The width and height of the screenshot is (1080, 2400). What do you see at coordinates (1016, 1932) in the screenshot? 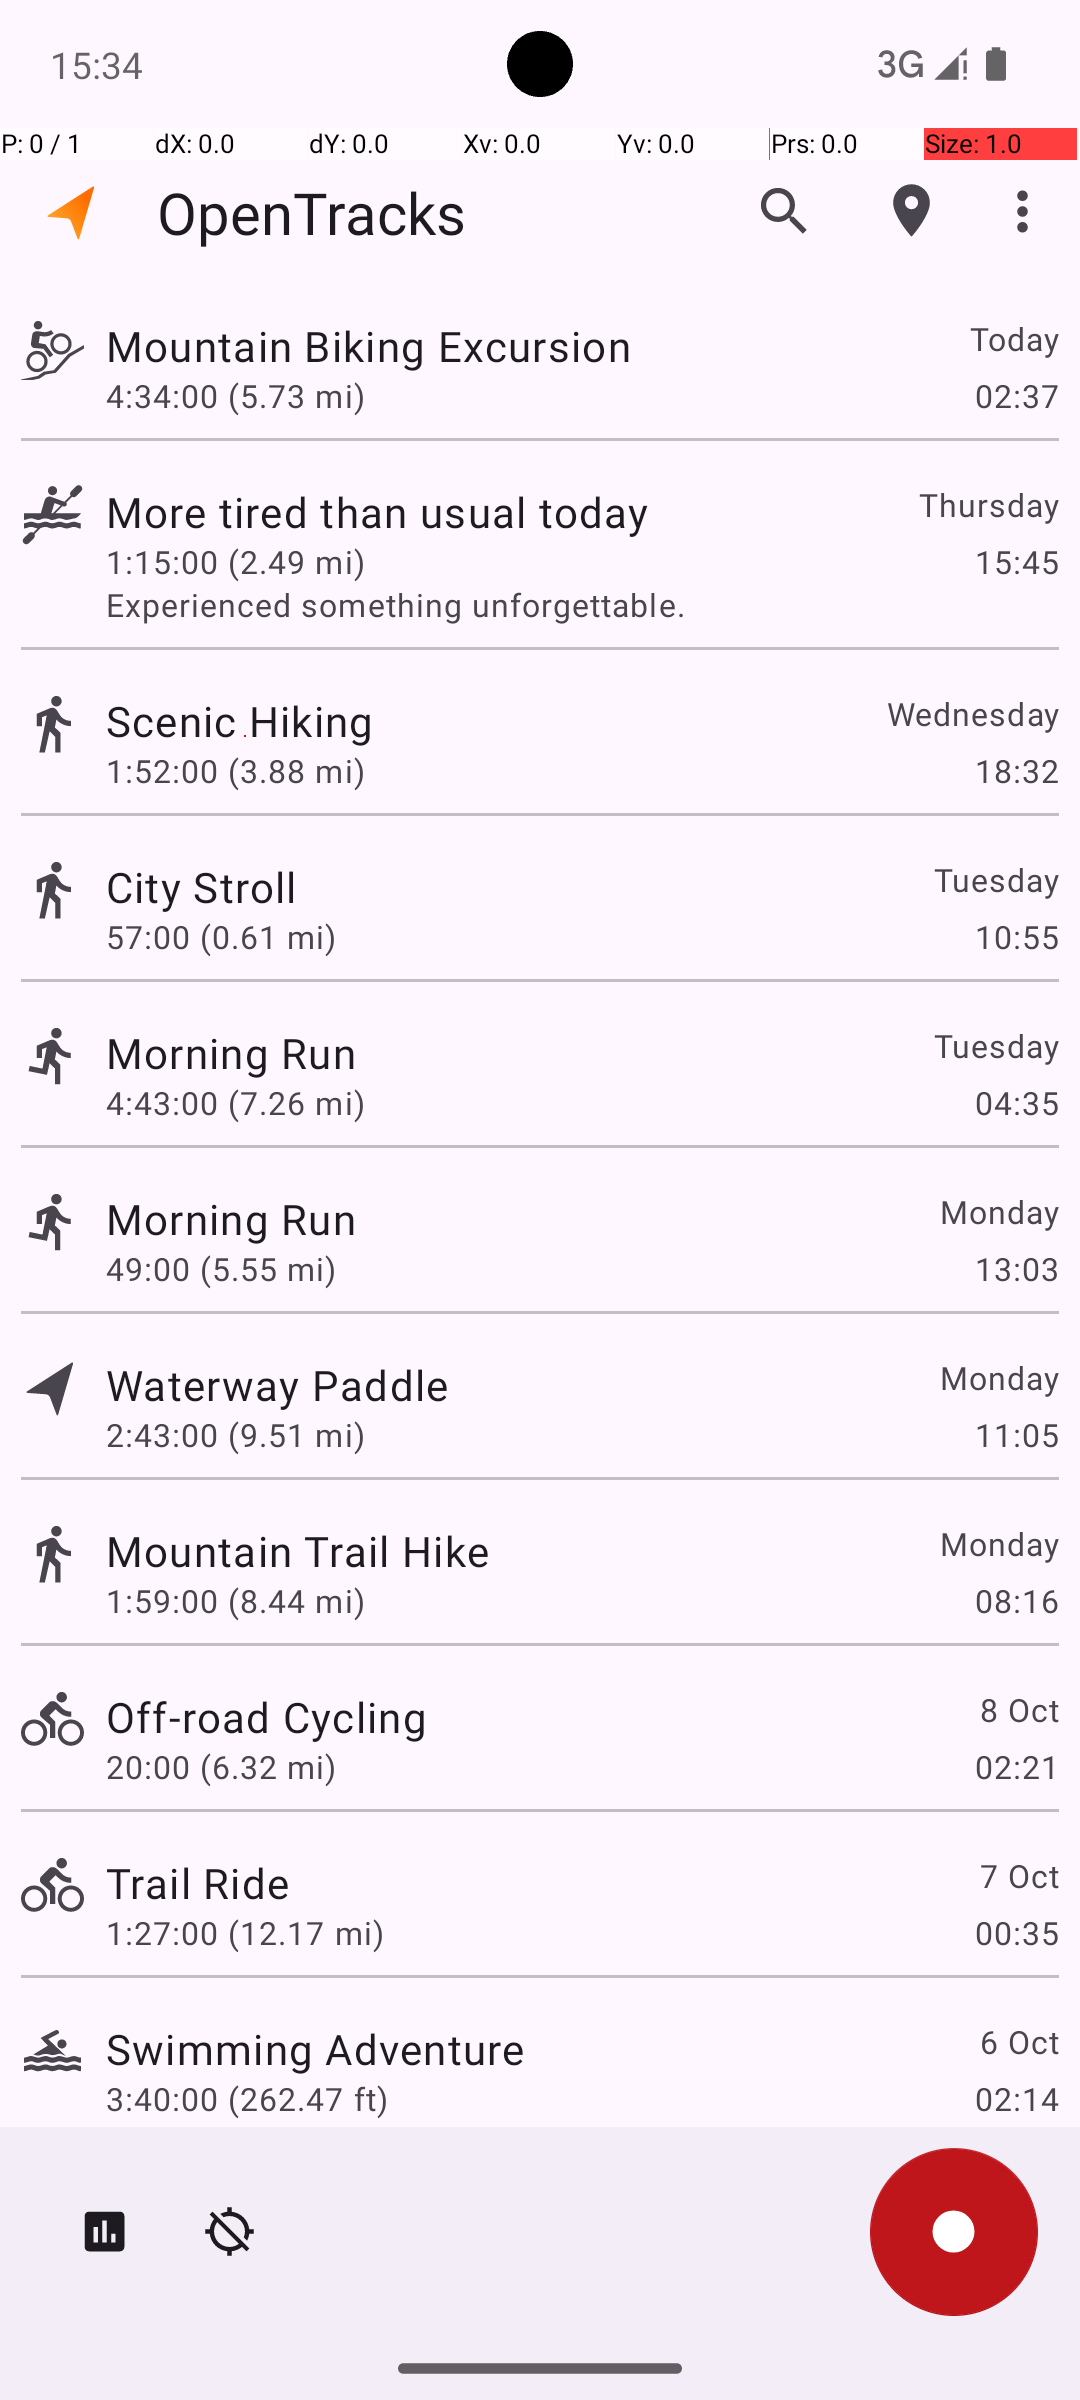
I see `00:35` at bounding box center [1016, 1932].